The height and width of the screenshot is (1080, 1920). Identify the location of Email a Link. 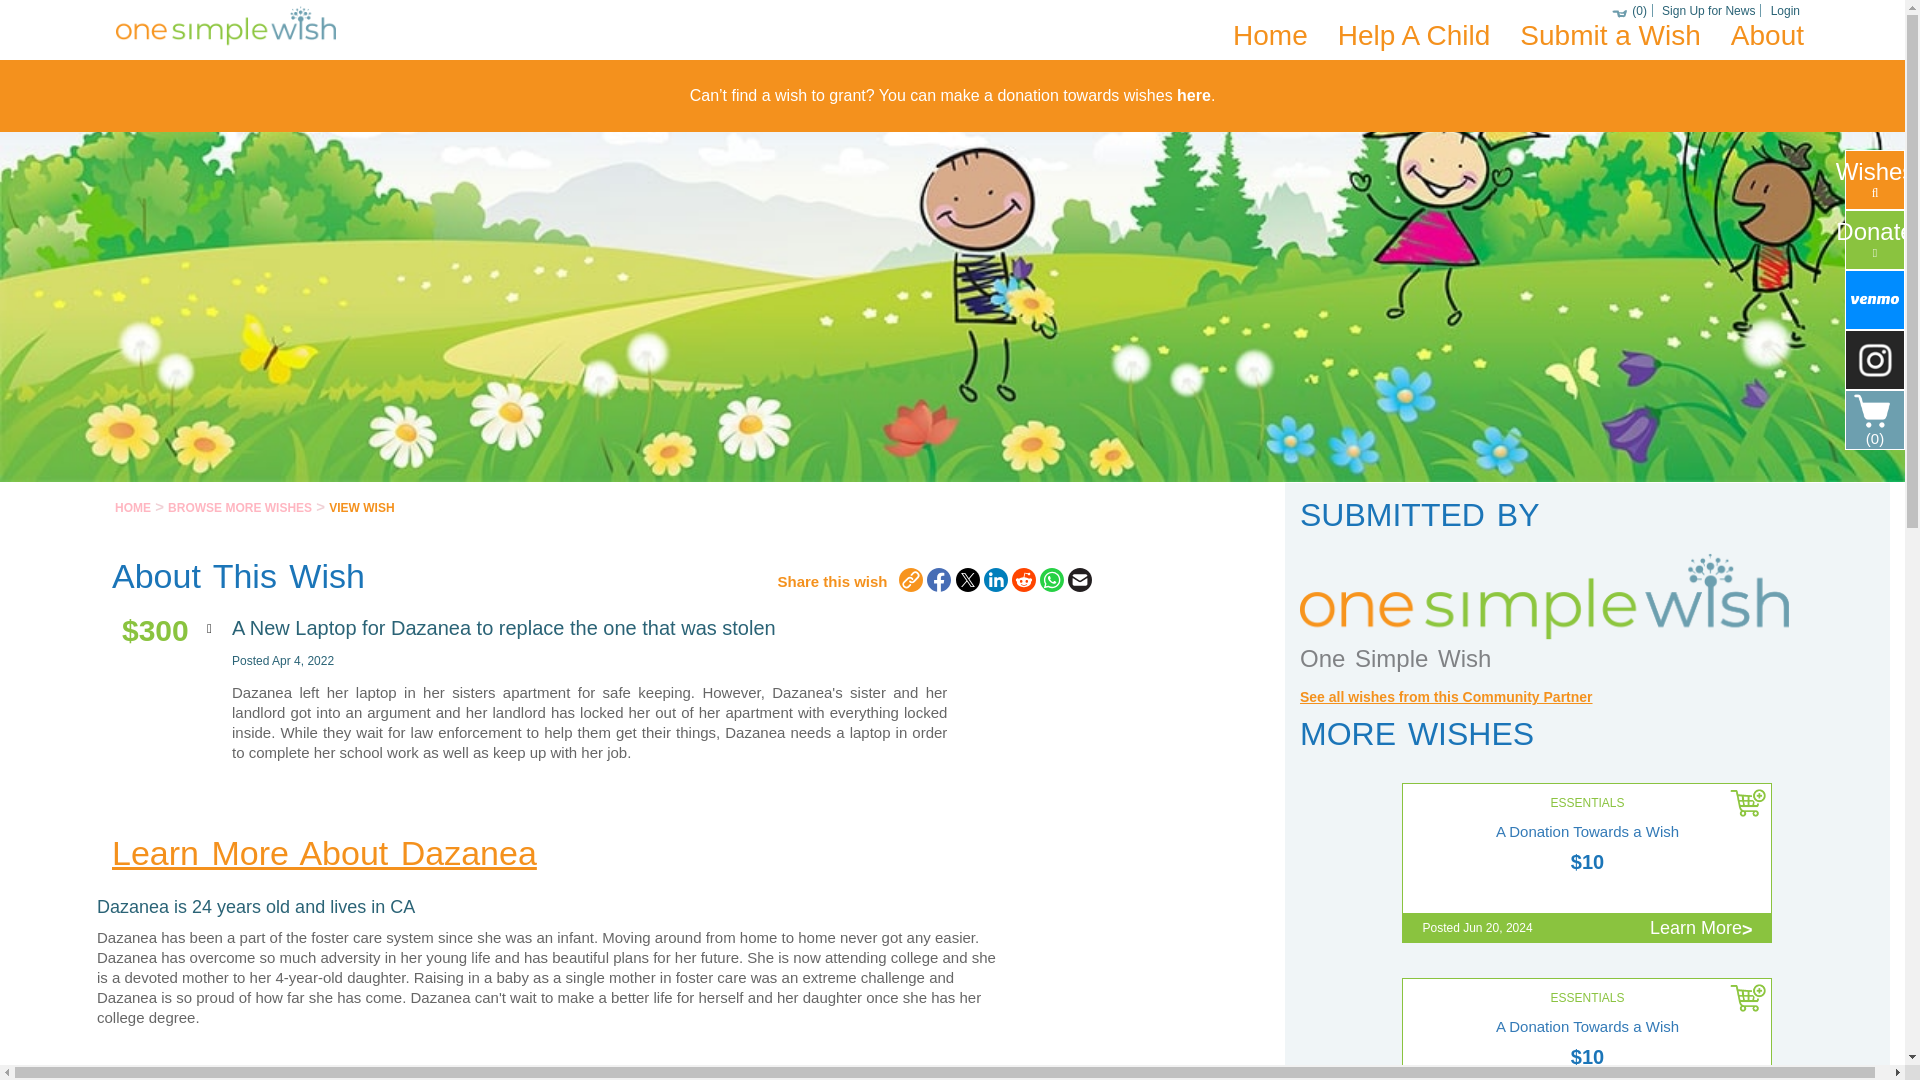
(1080, 580).